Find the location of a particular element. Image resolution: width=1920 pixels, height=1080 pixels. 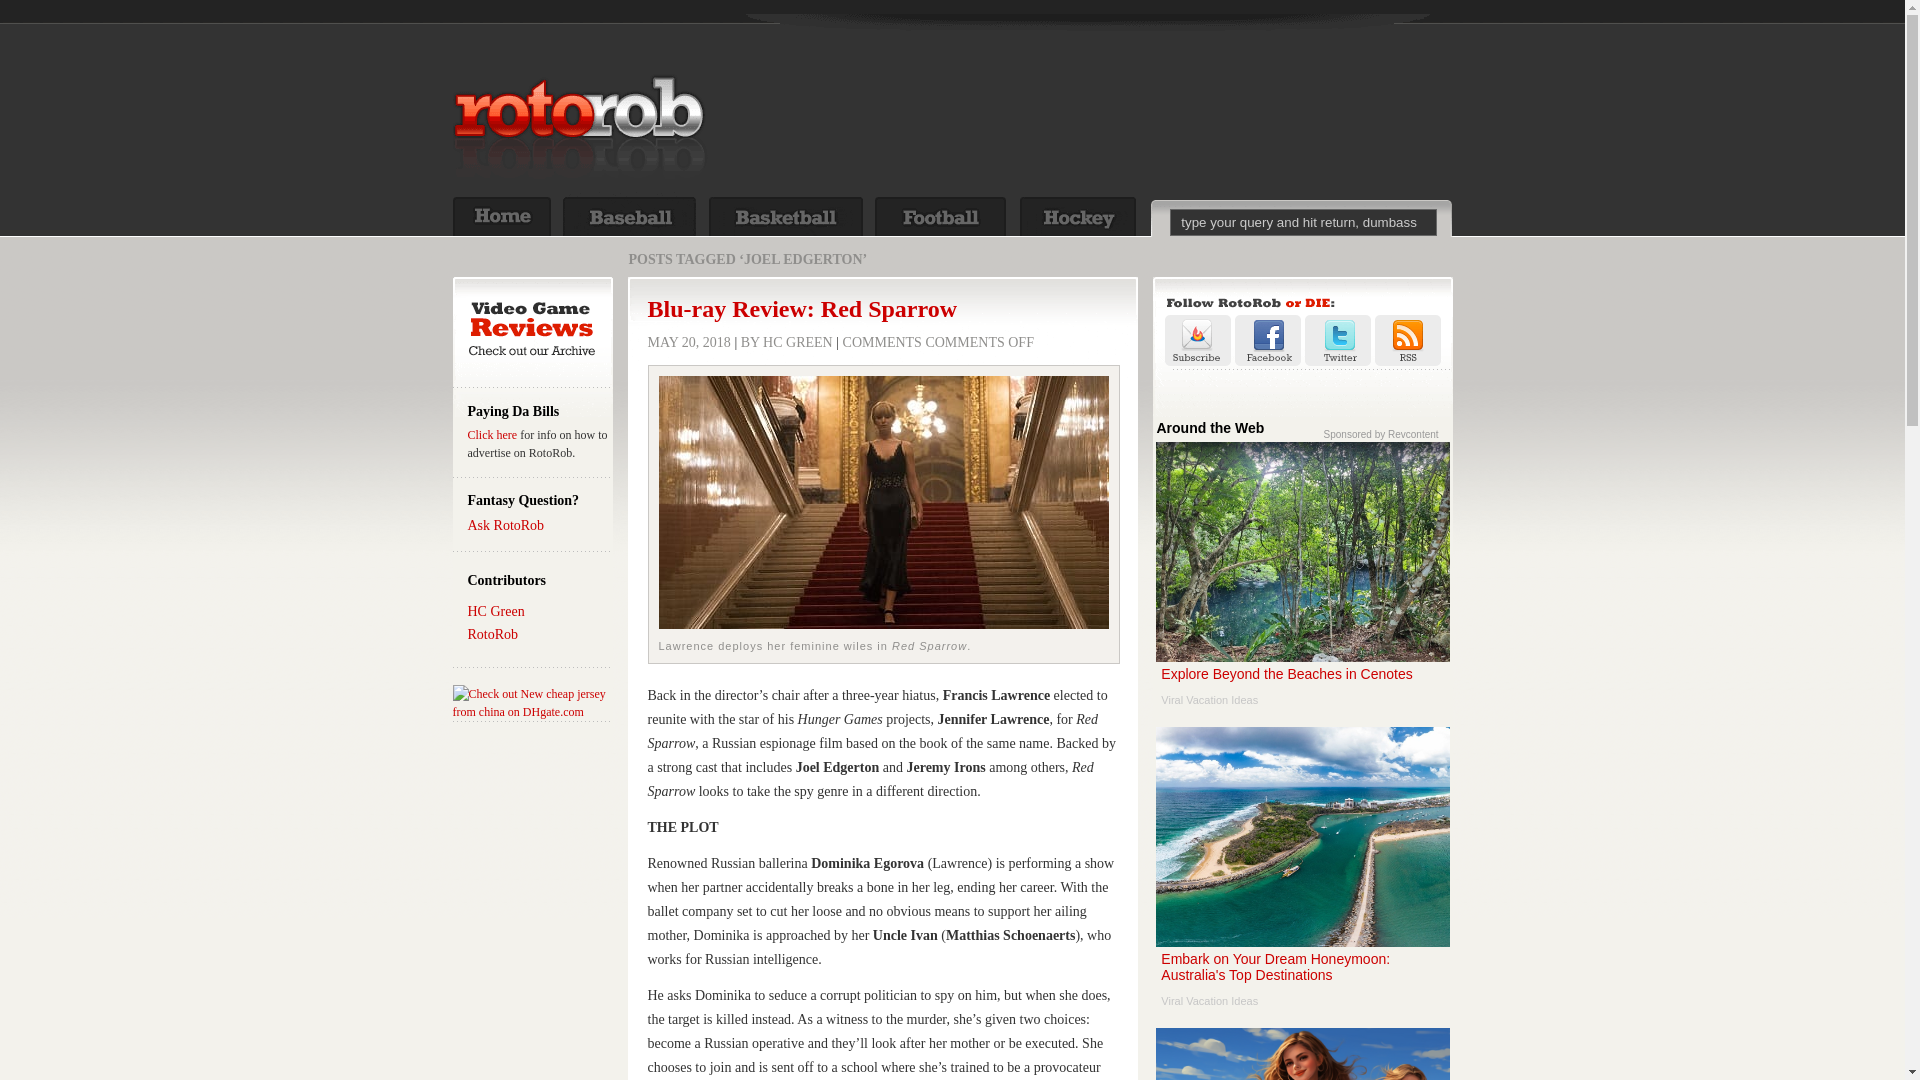

Embark on Your Dream Honeymoon: Australia's Top Destinations is located at coordinates (803, 308).